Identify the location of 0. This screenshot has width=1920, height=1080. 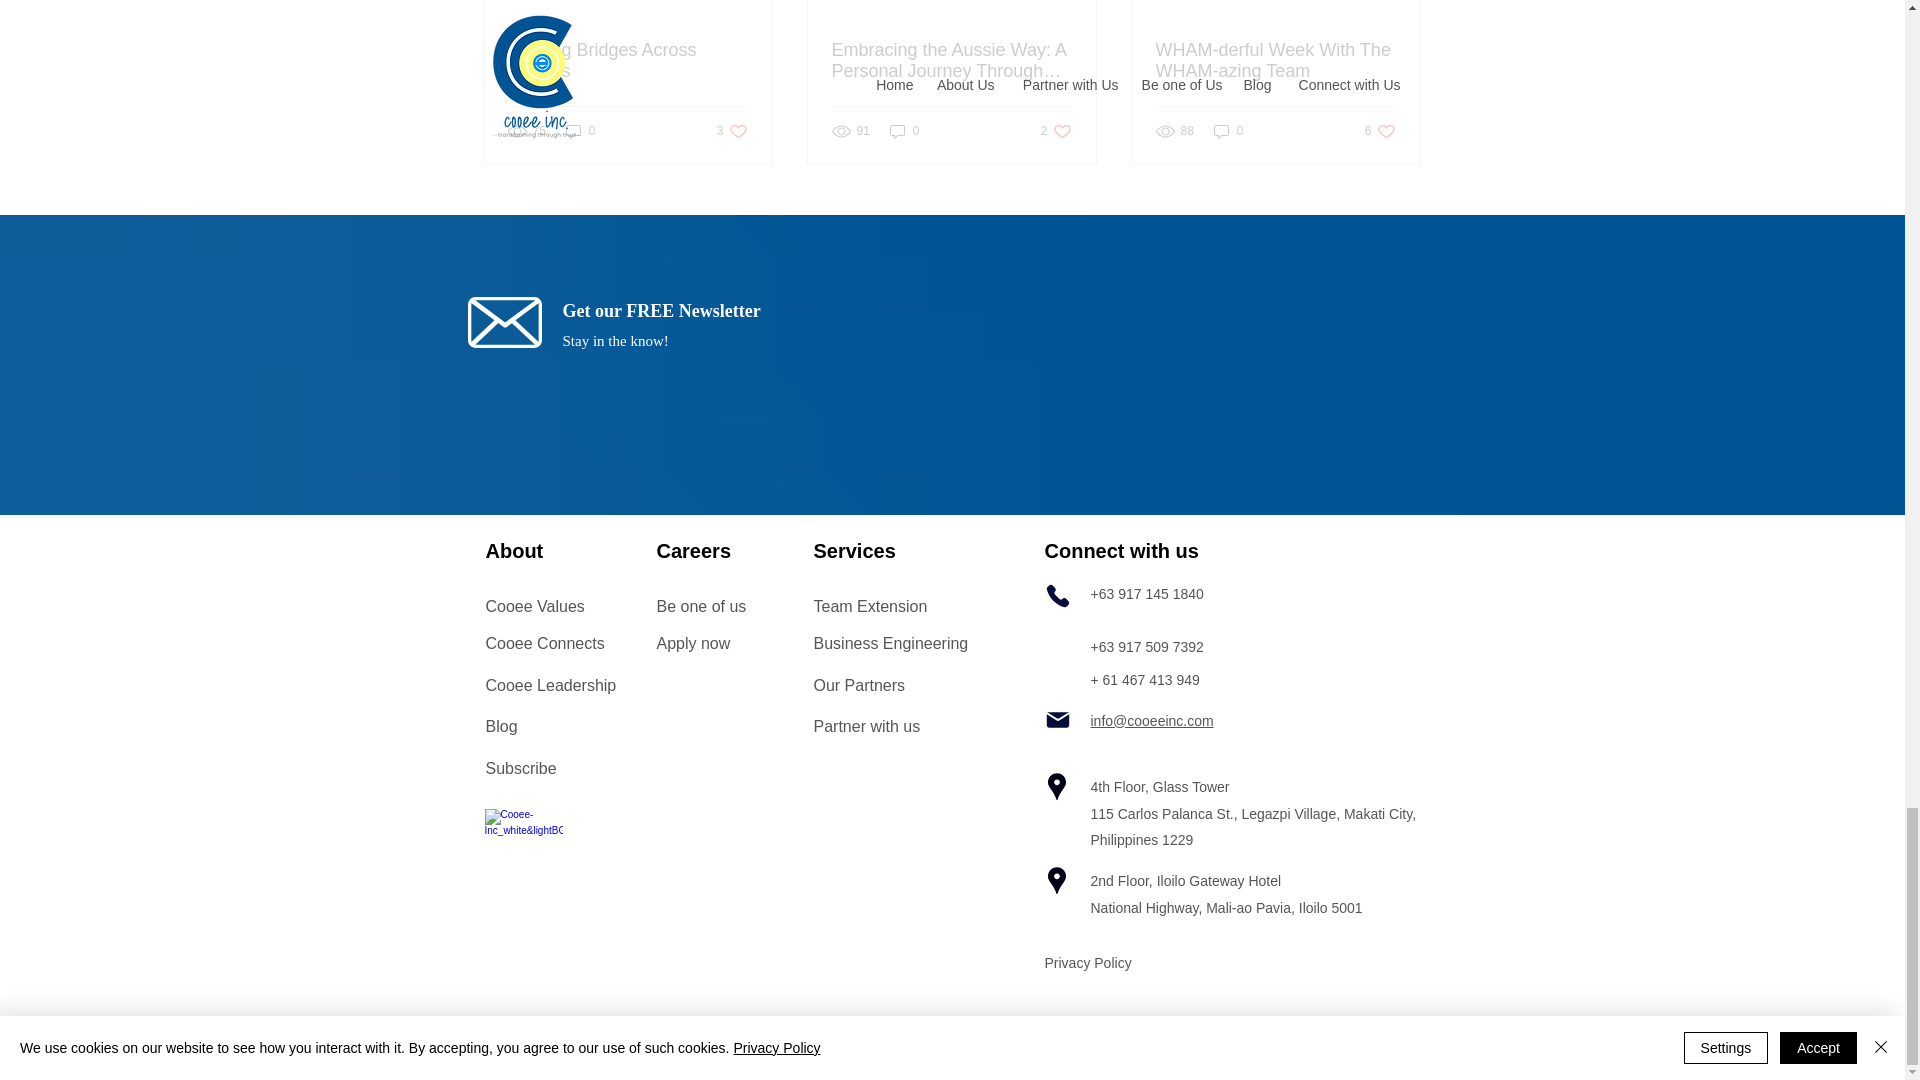
(580, 132).